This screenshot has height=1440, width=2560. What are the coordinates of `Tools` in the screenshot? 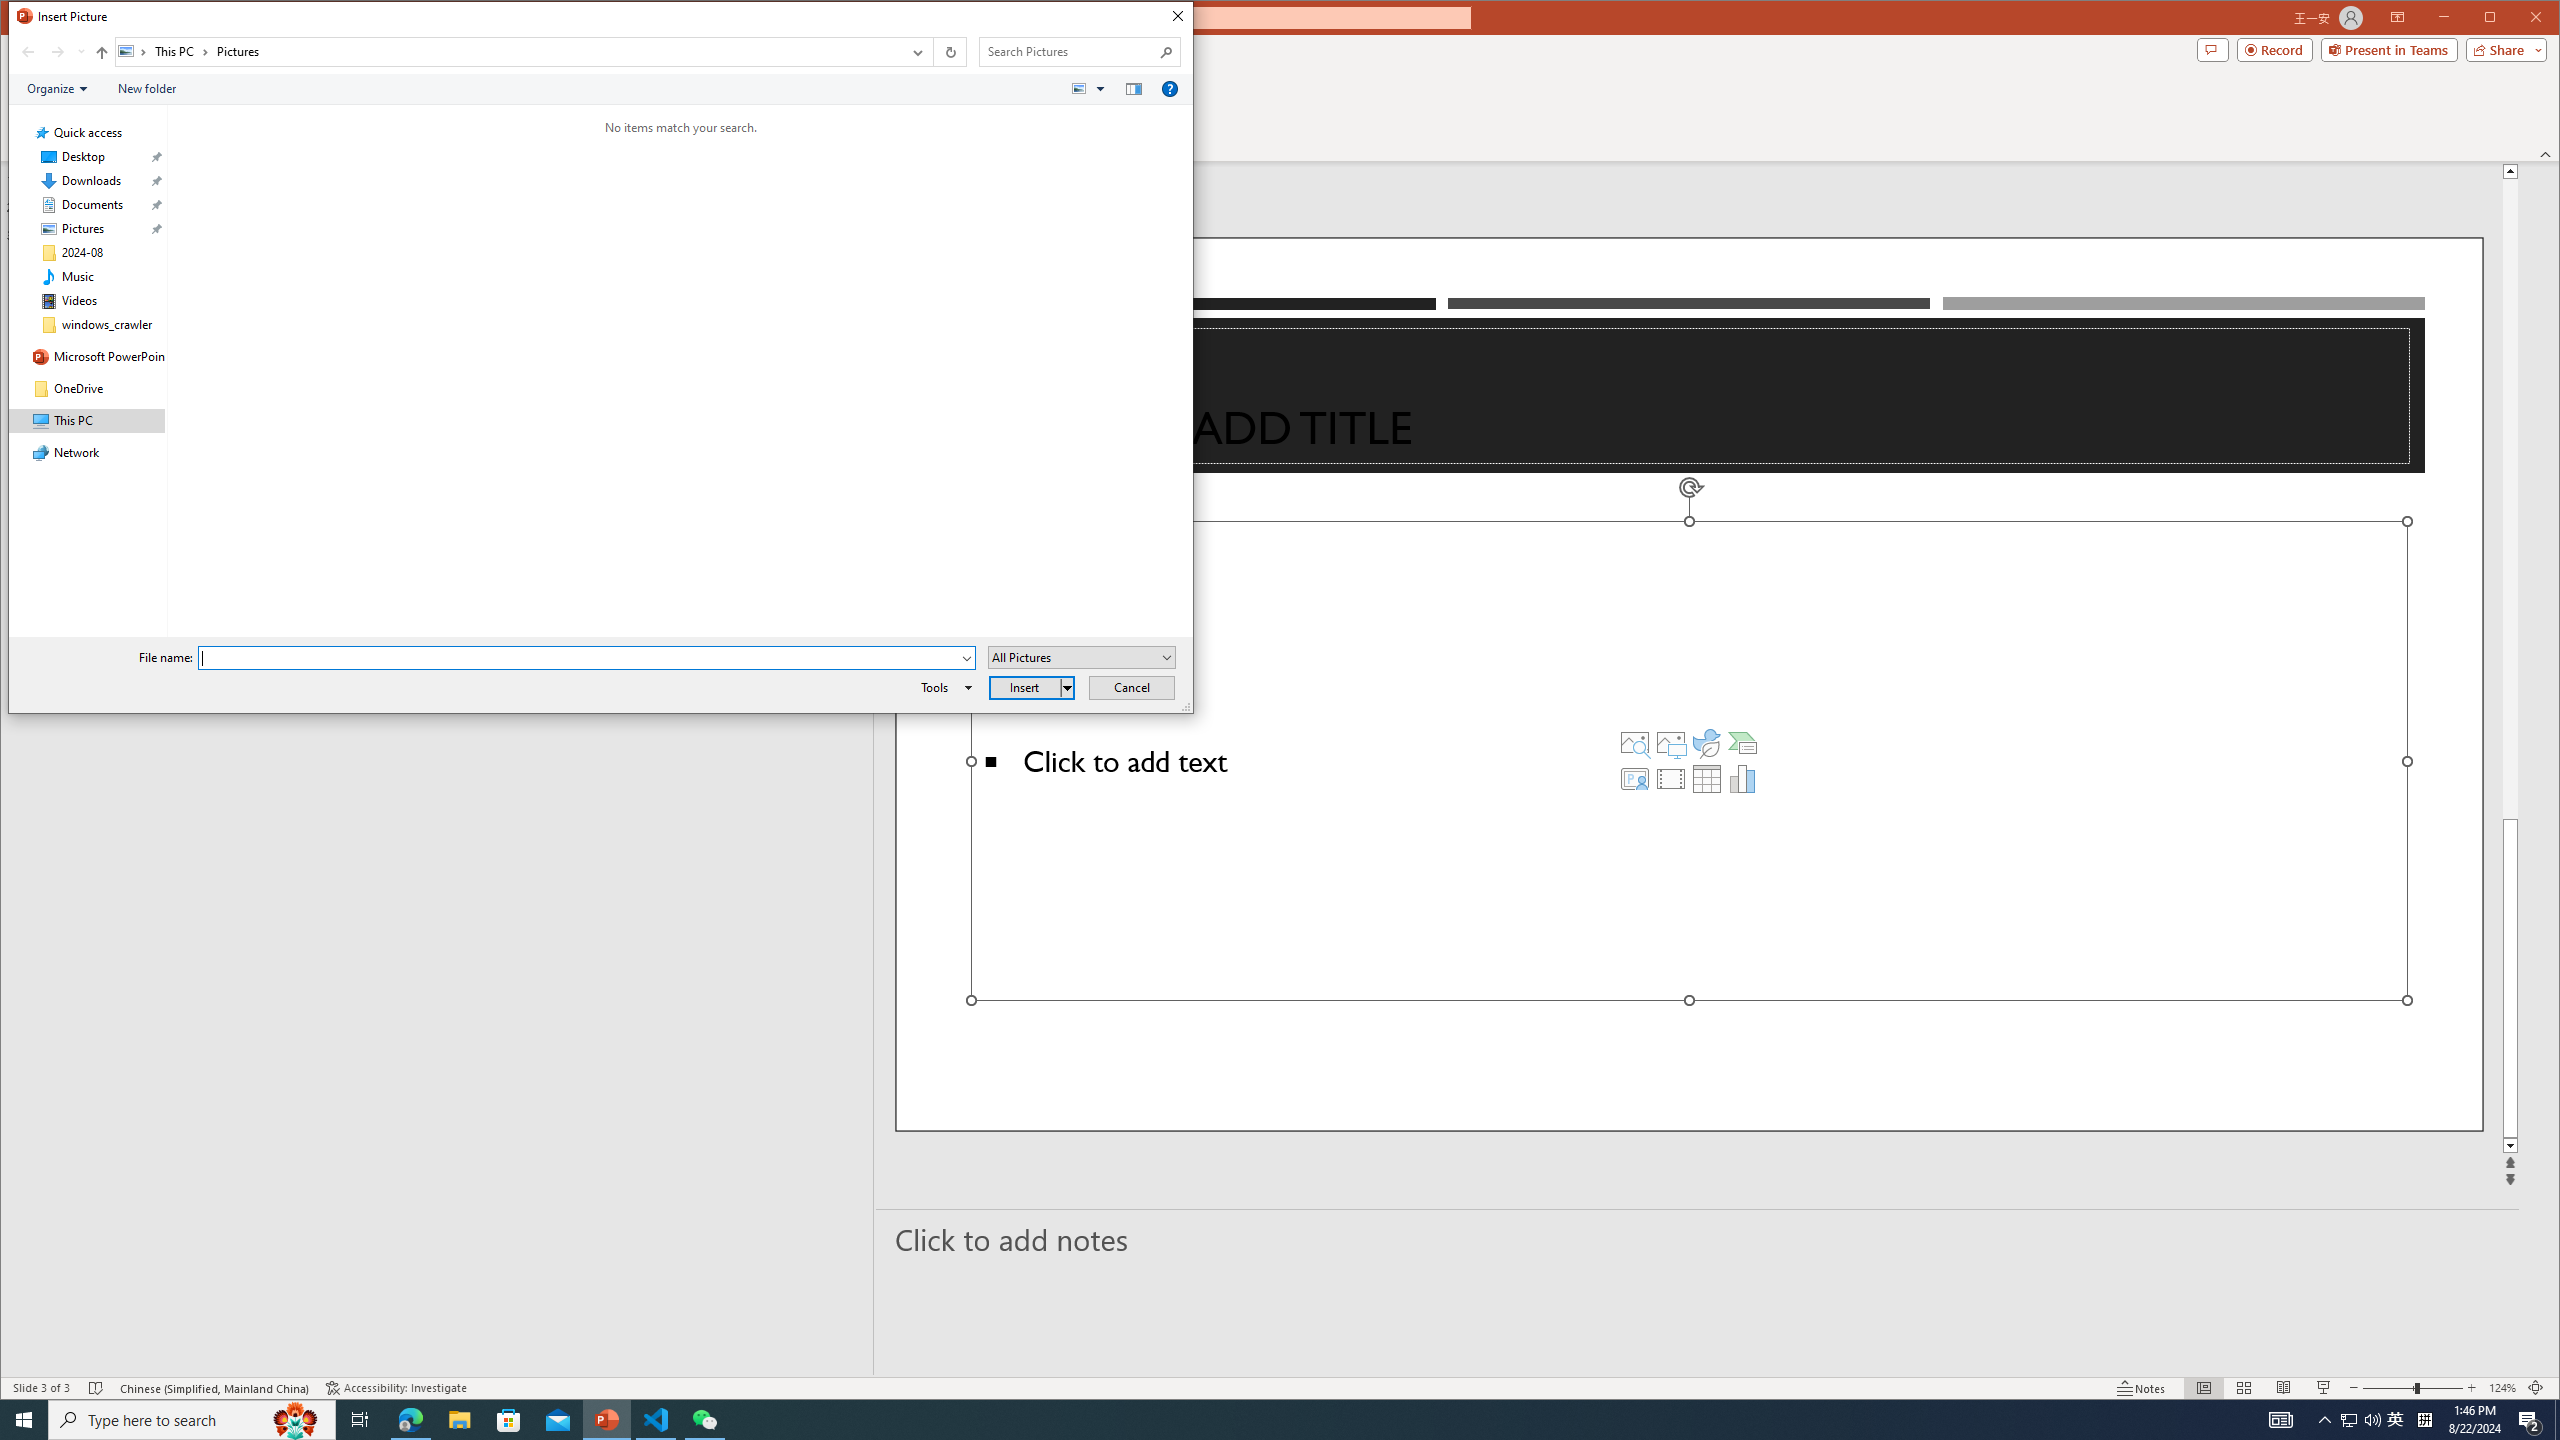 It's located at (1102, 89).